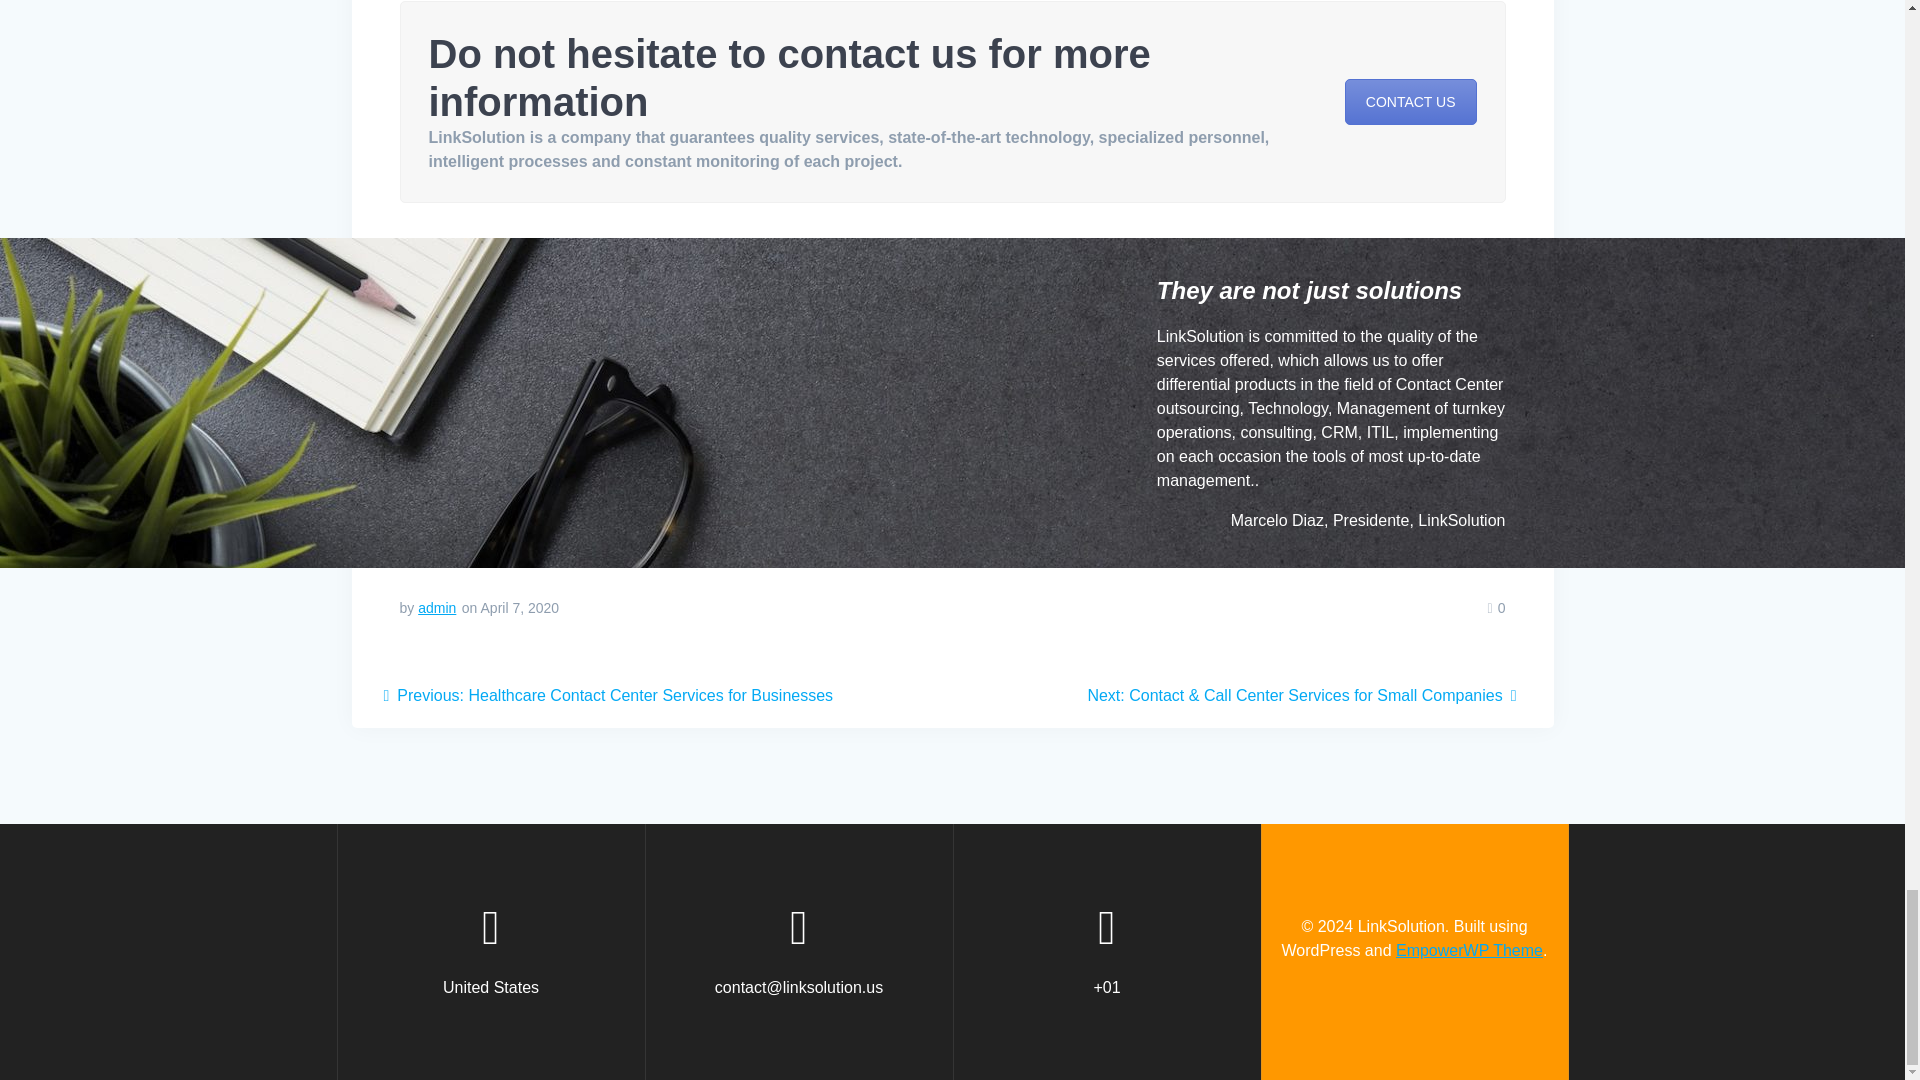 This screenshot has width=1920, height=1080. What do you see at coordinates (437, 608) in the screenshot?
I see `Posts by admin` at bounding box center [437, 608].